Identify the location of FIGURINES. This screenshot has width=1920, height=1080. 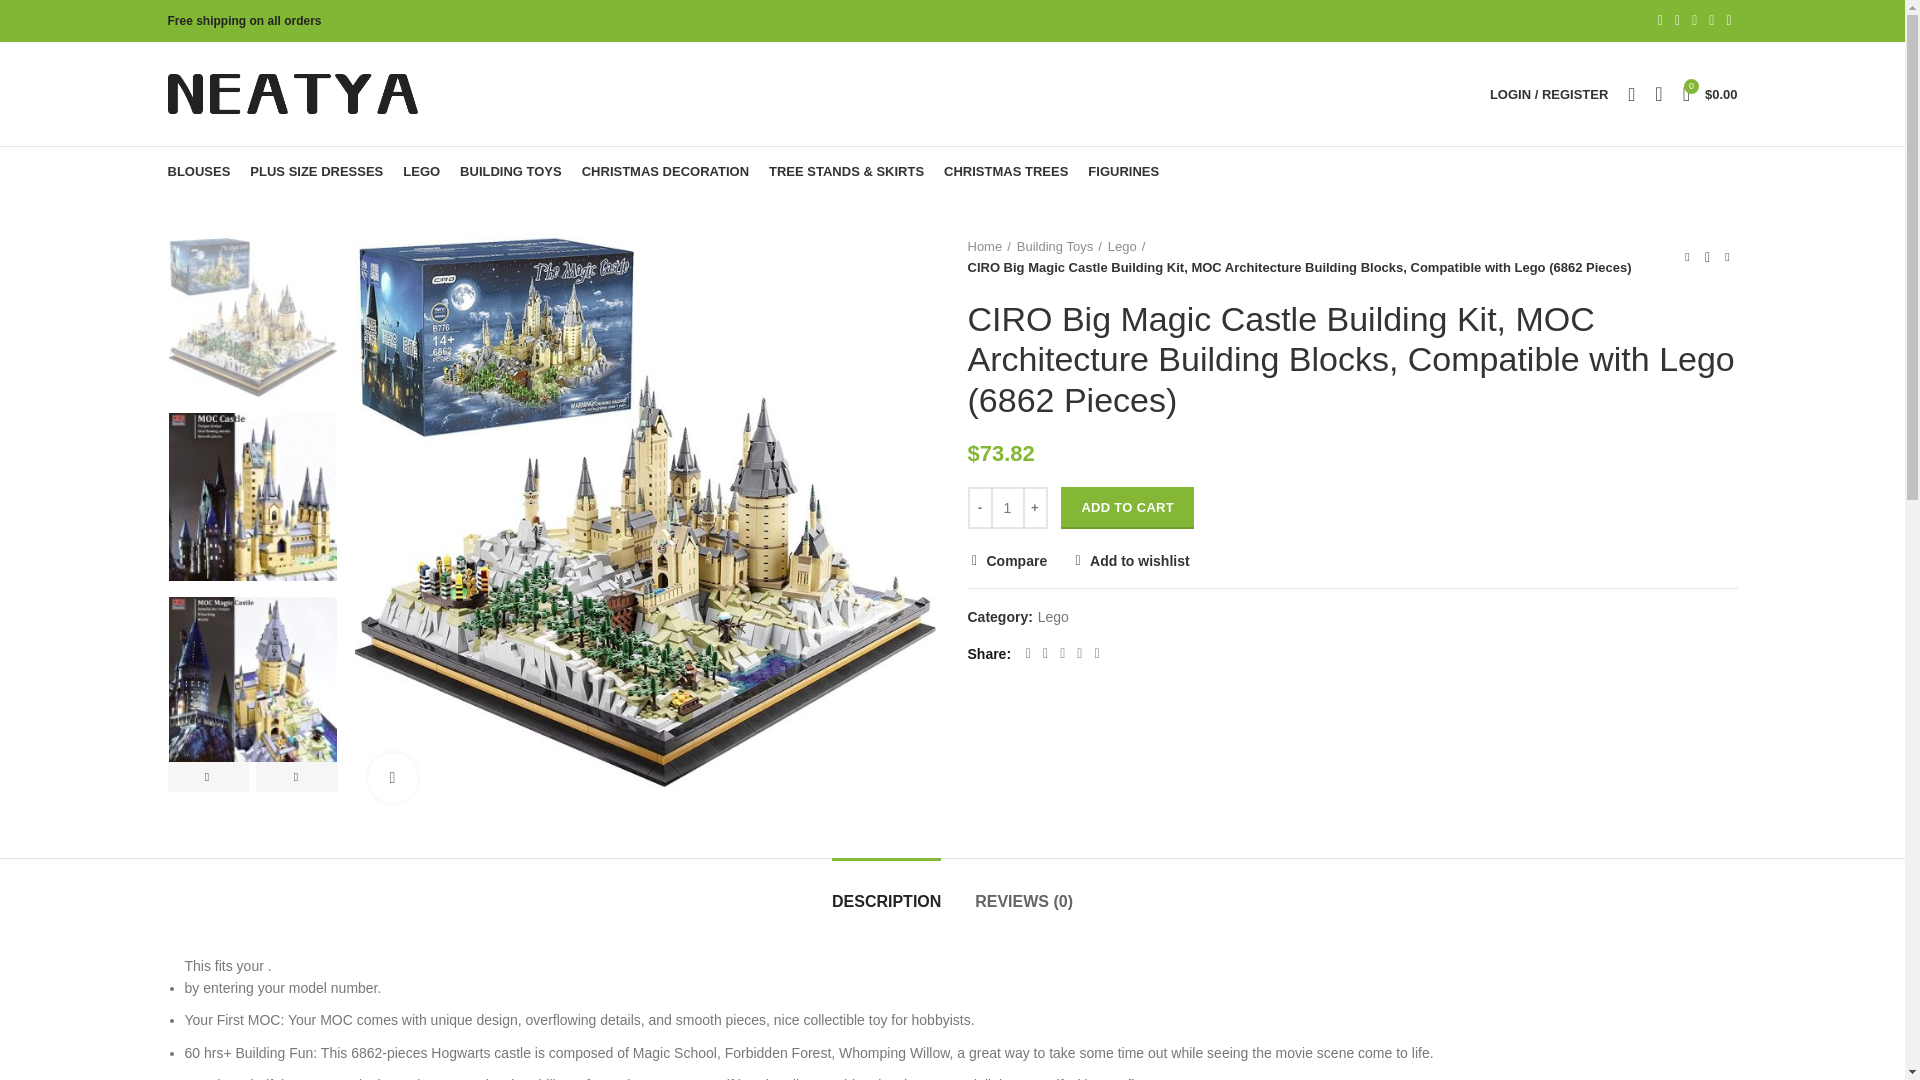
(1123, 172).